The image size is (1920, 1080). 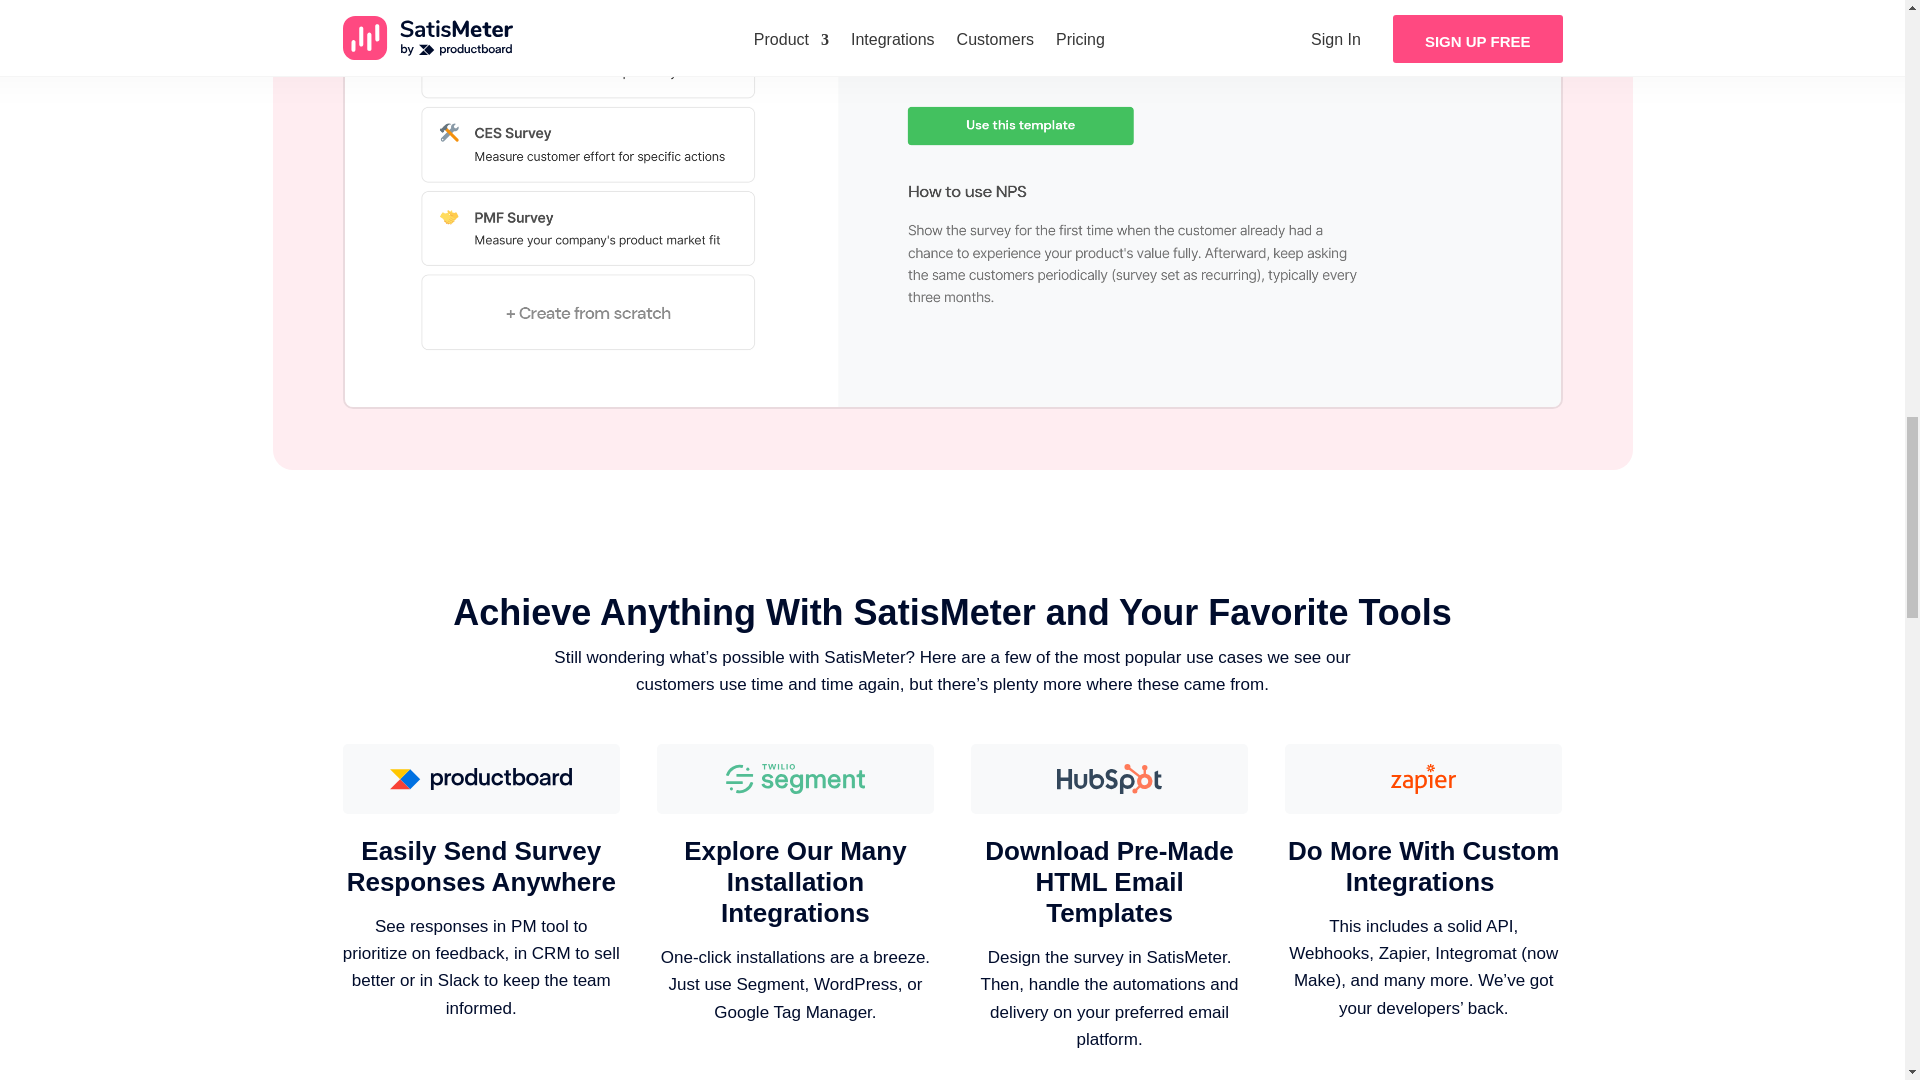 What do you see at coordinates (1424, 778) in the screenshot?
I see `Zapier` at bounding box center [1424, 778].